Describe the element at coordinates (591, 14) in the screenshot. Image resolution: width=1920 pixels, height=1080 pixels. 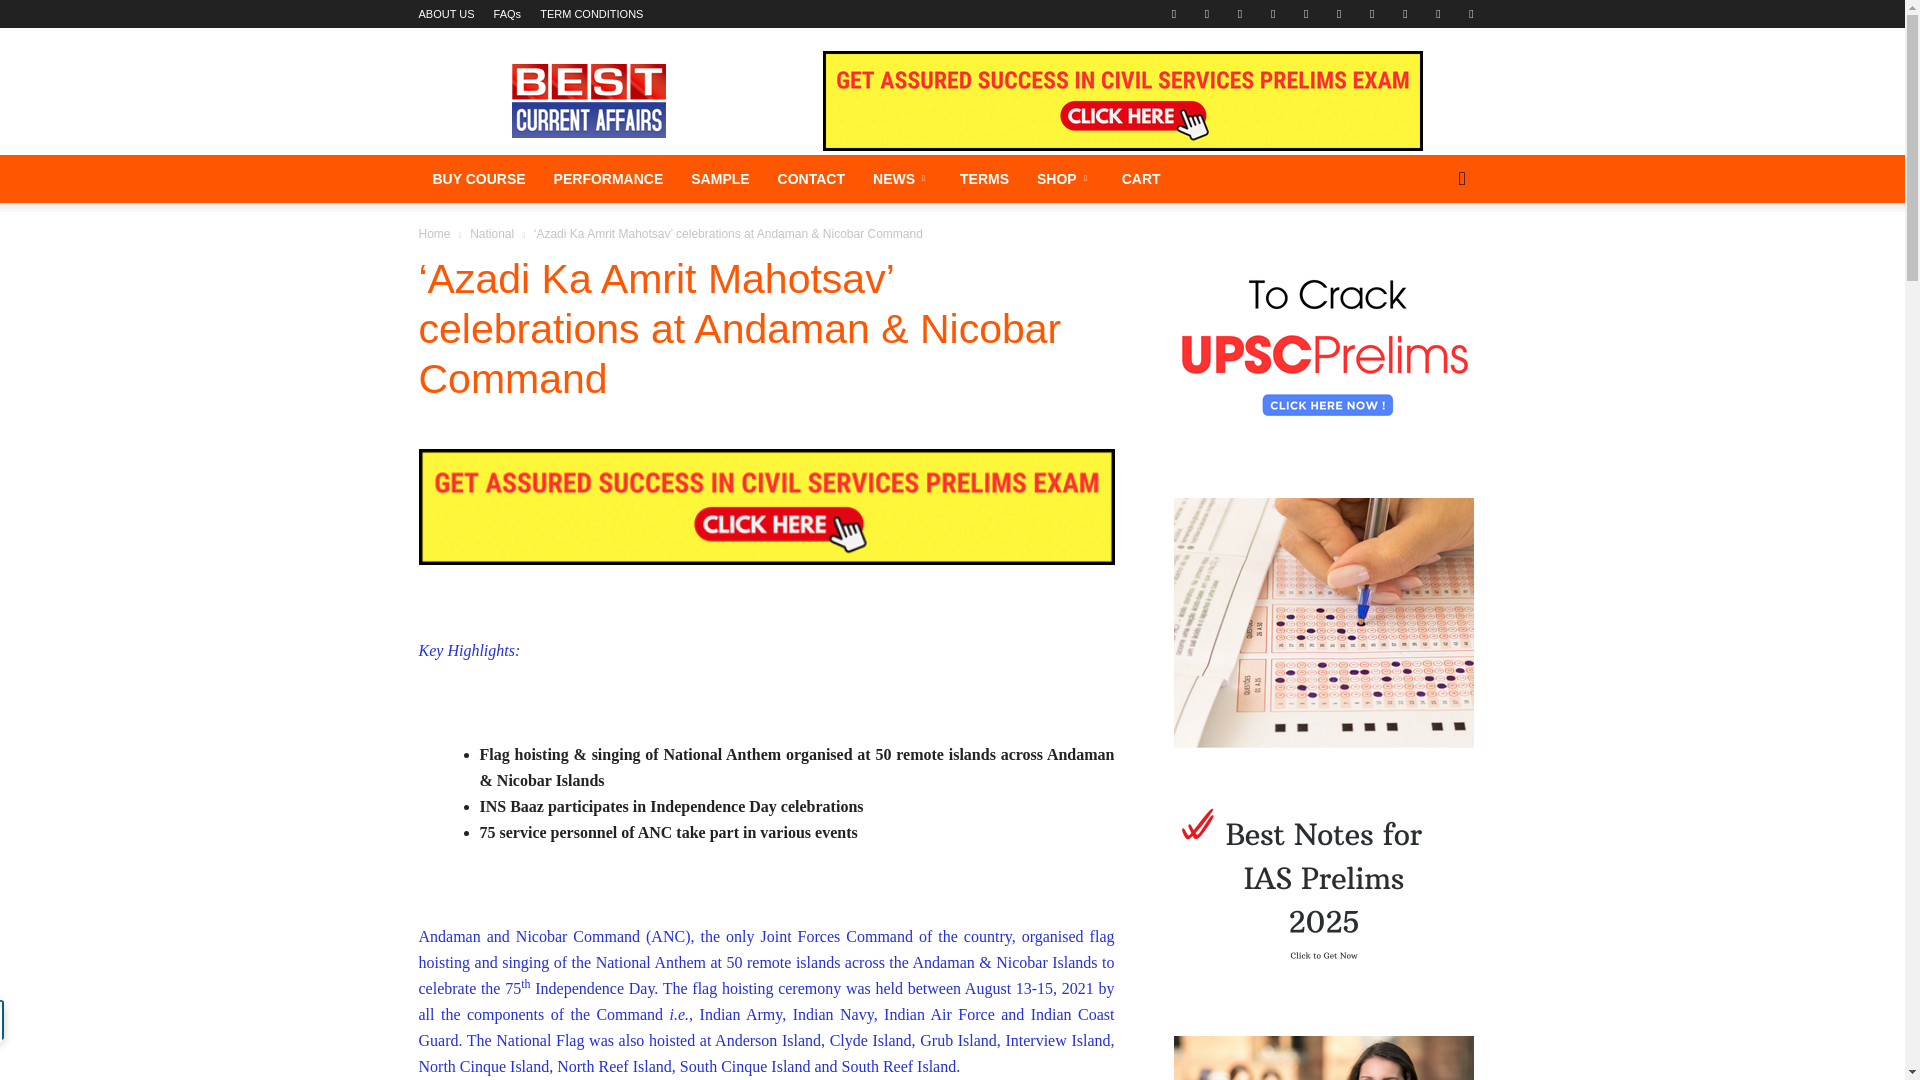
I see `TERM CONDITIONS` at that location.